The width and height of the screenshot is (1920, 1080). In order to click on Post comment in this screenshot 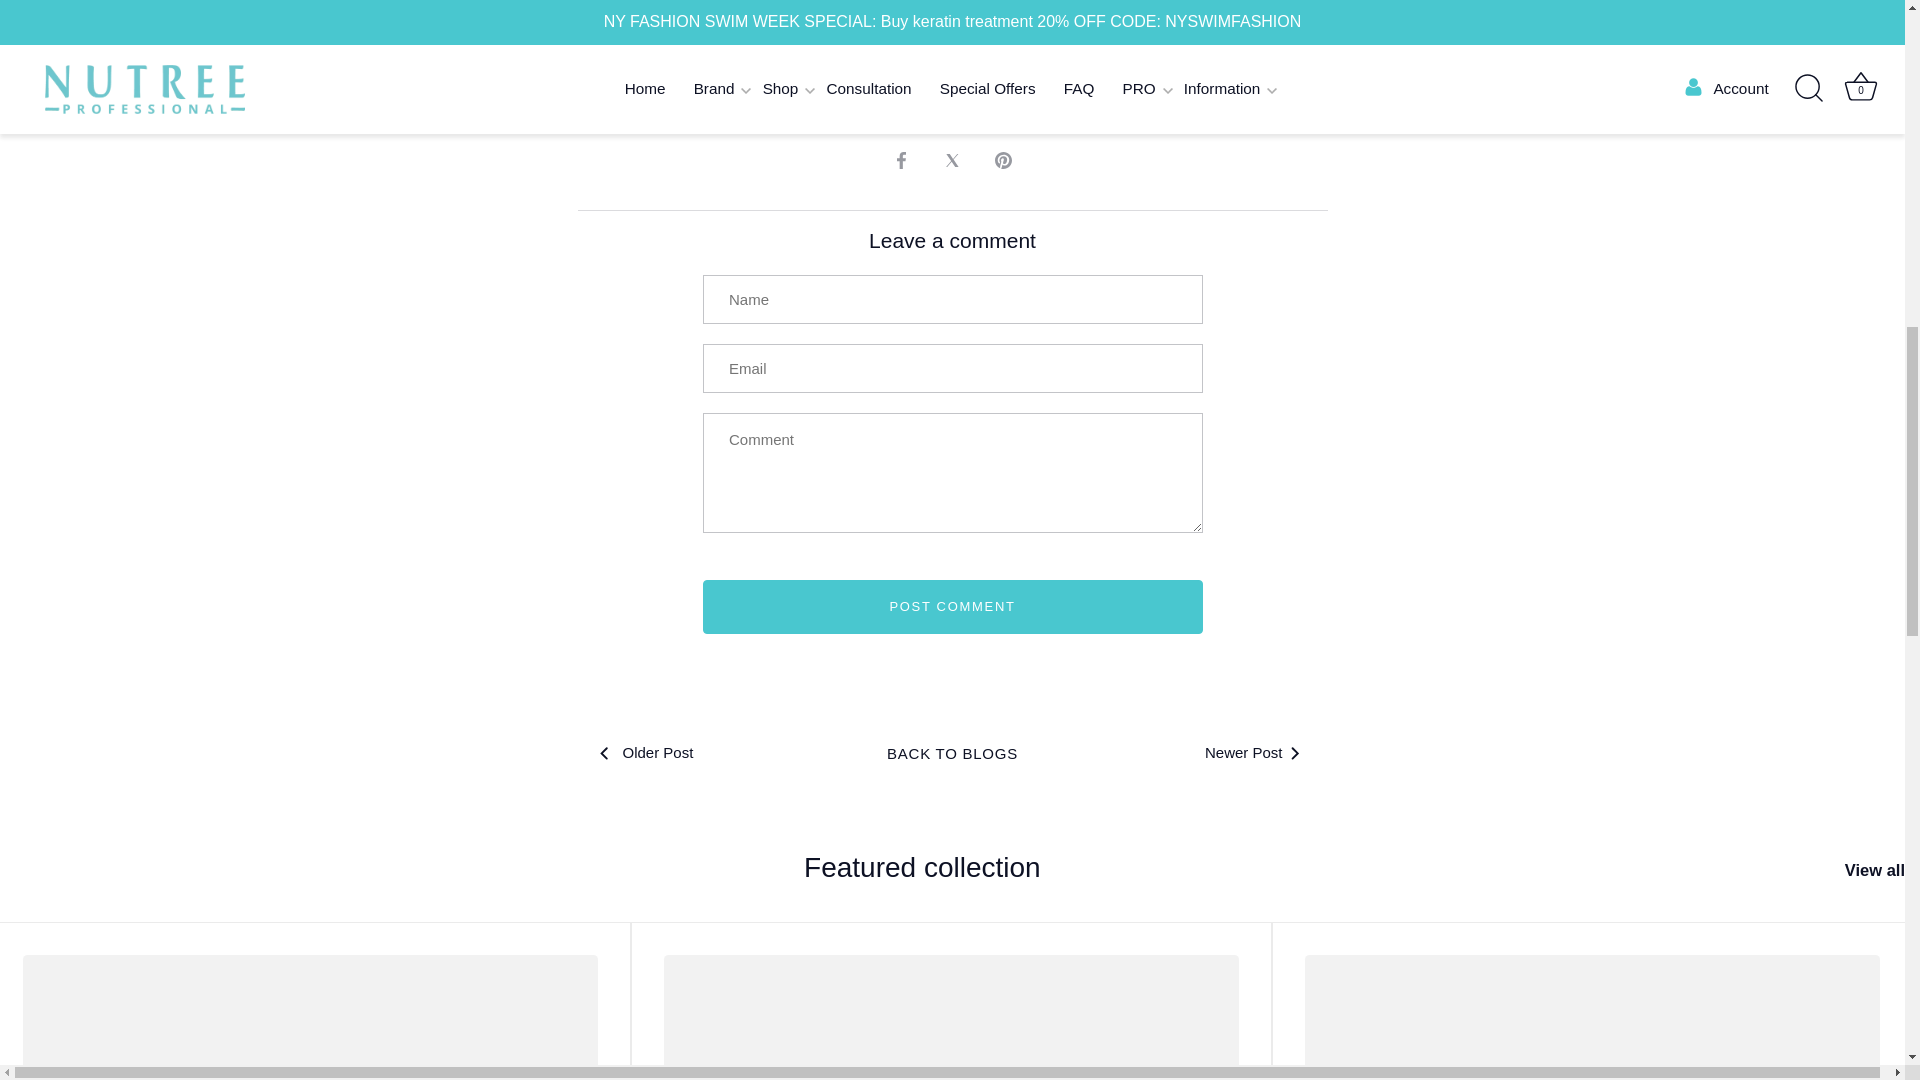, I will do `click(952, 606)`.